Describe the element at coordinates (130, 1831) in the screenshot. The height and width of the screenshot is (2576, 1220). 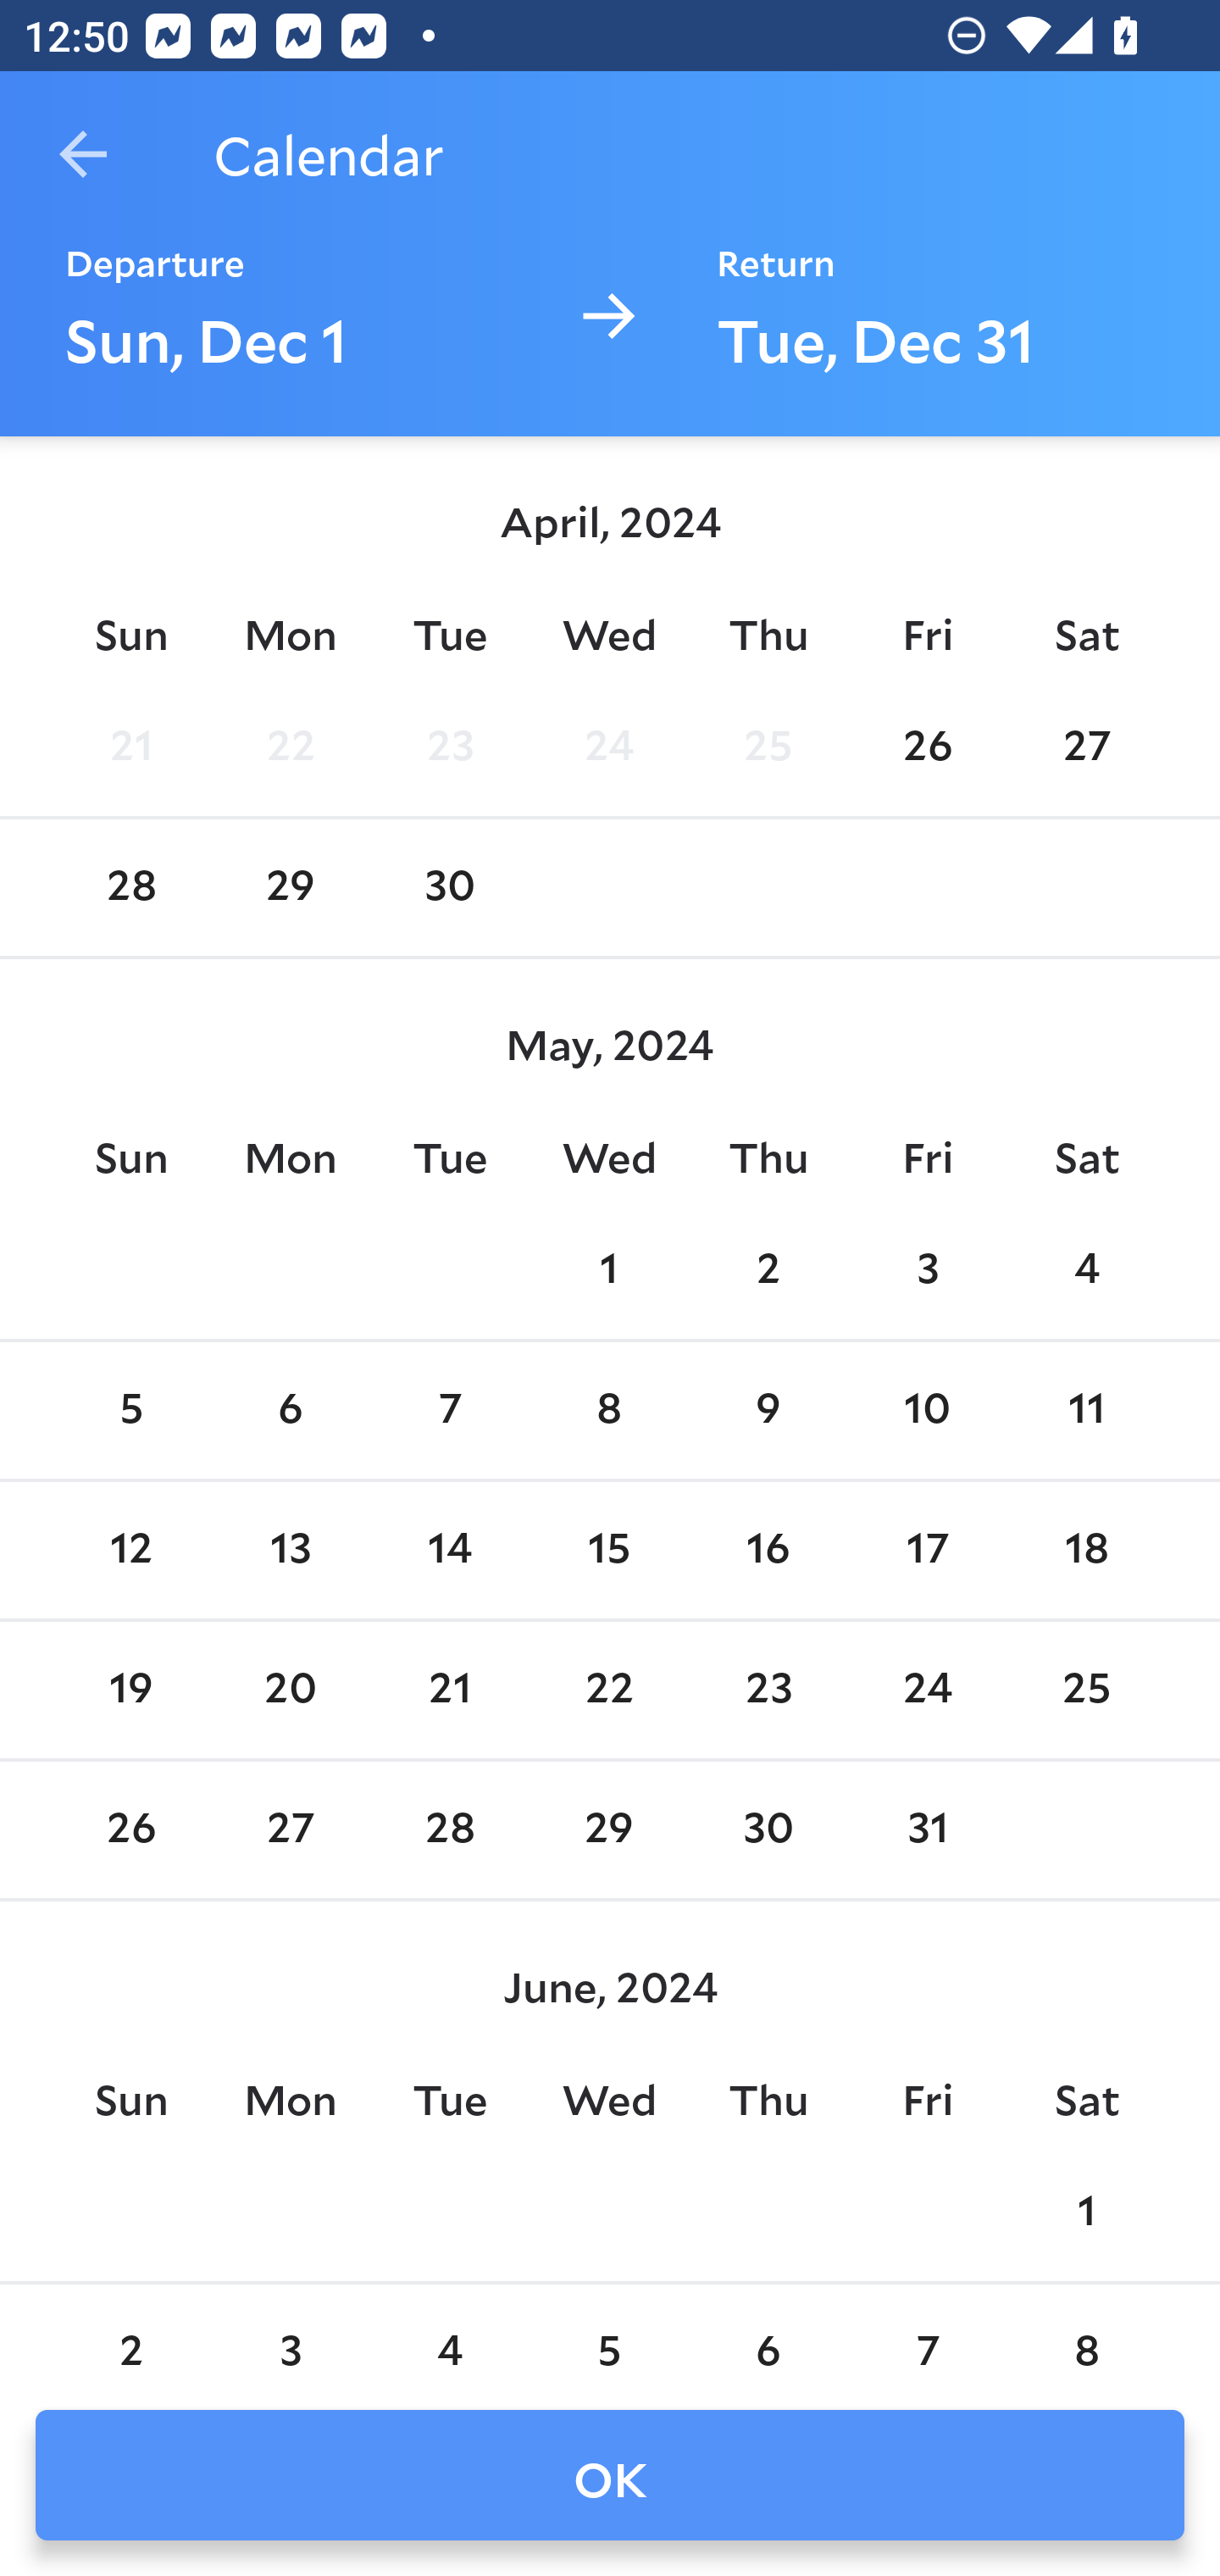
I see `26` at that location.